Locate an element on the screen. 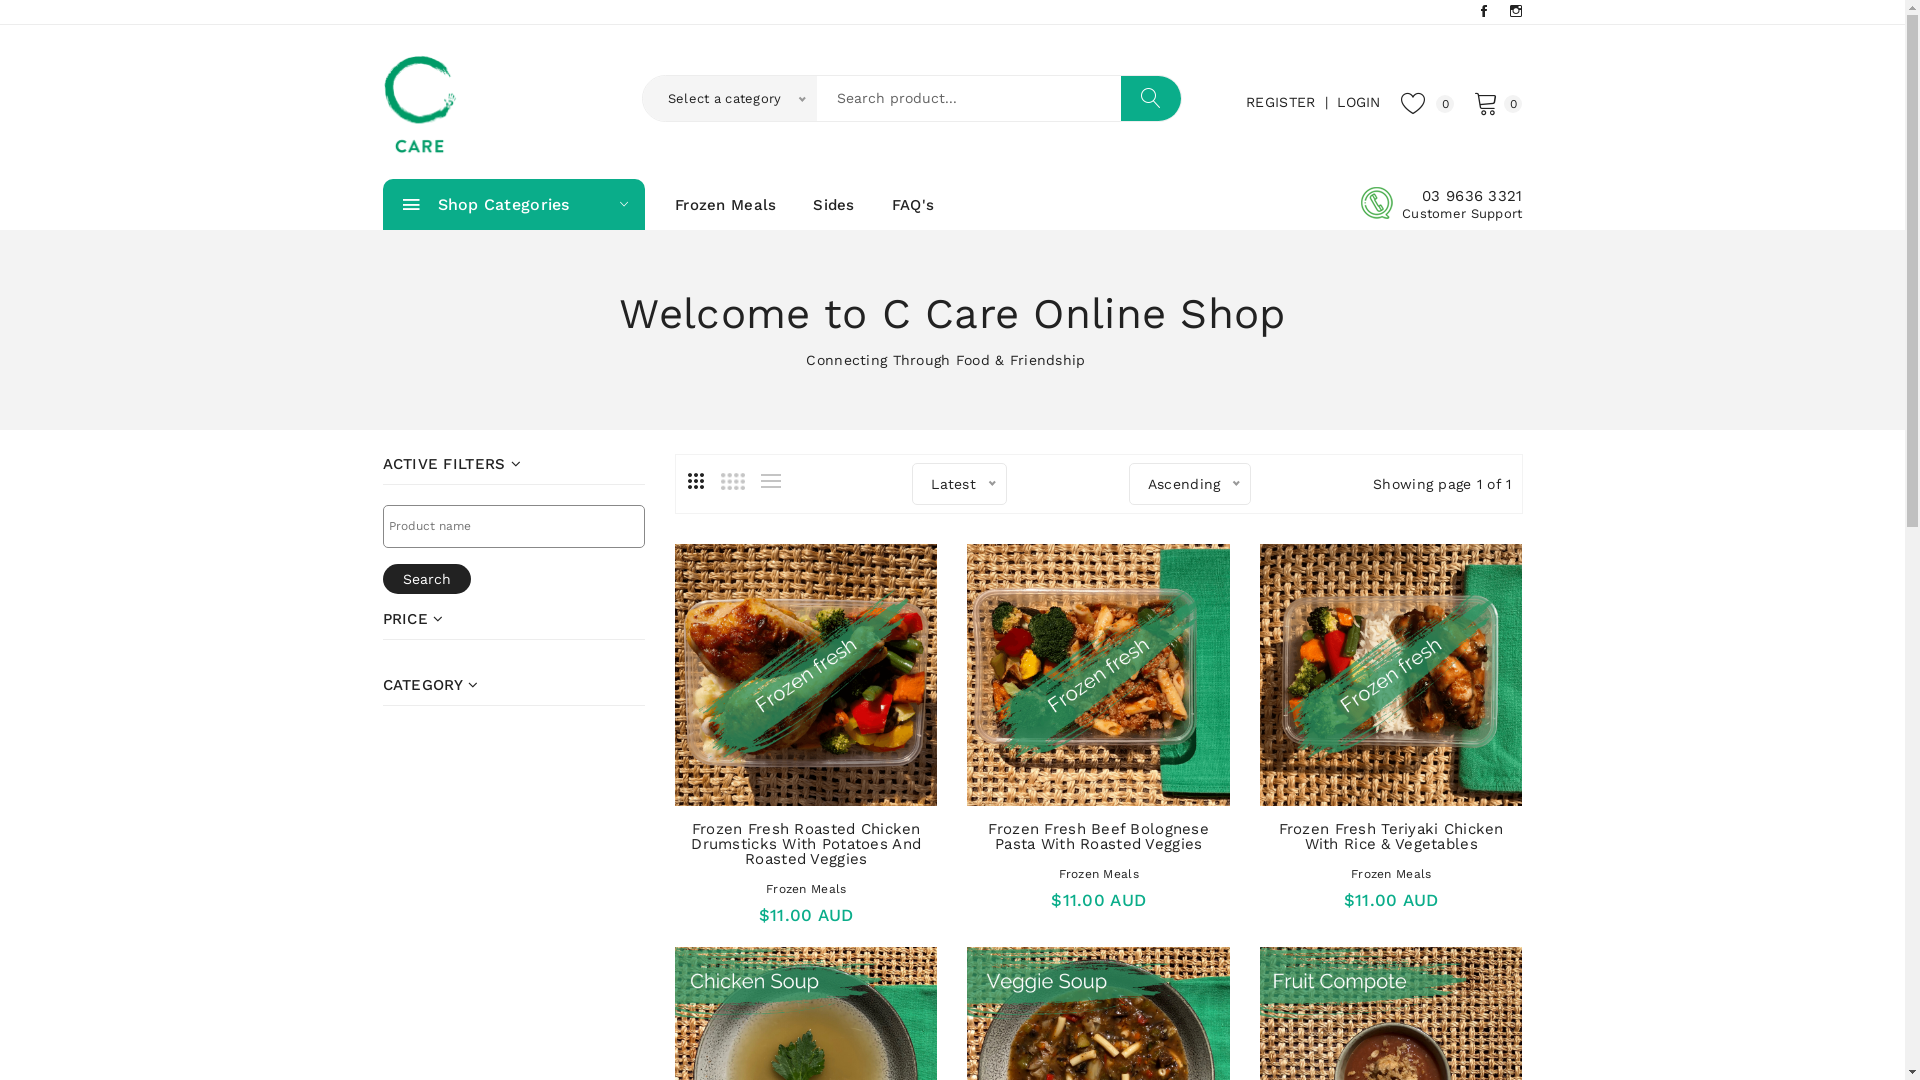  0 is located at coordinates (1428, 108).